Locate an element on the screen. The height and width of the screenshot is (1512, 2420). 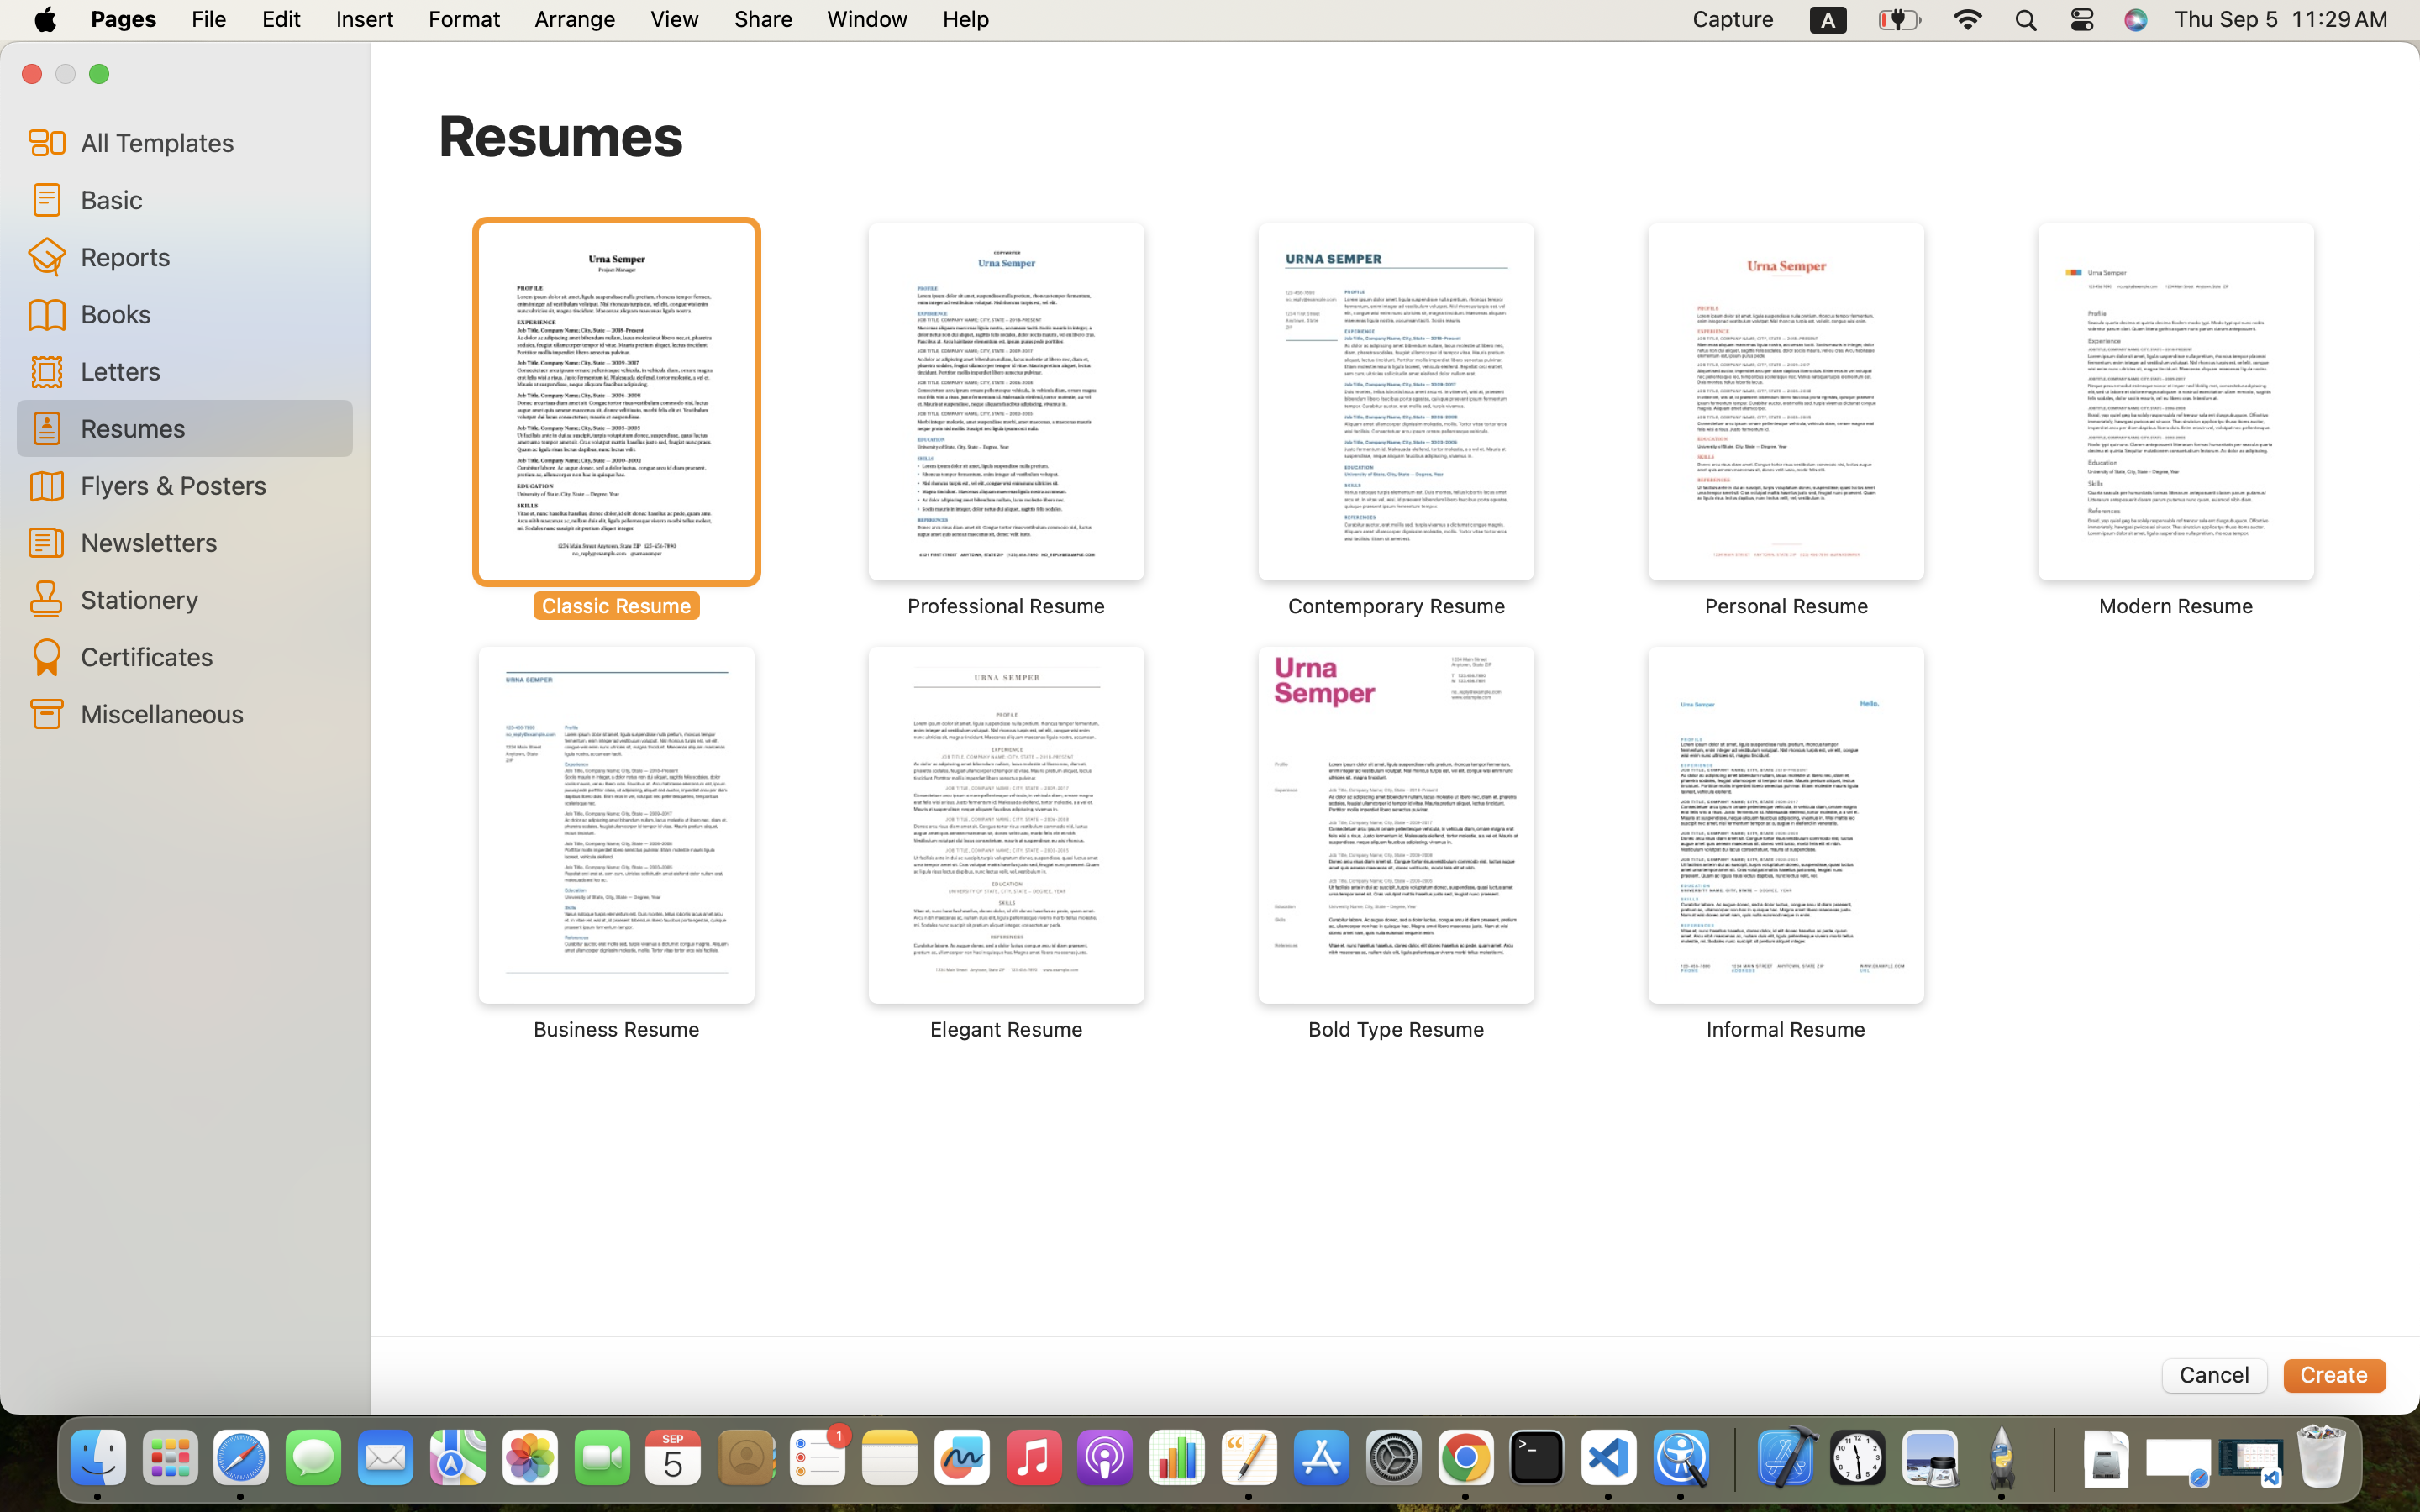
Certificates is located at coordinates (210, 656).